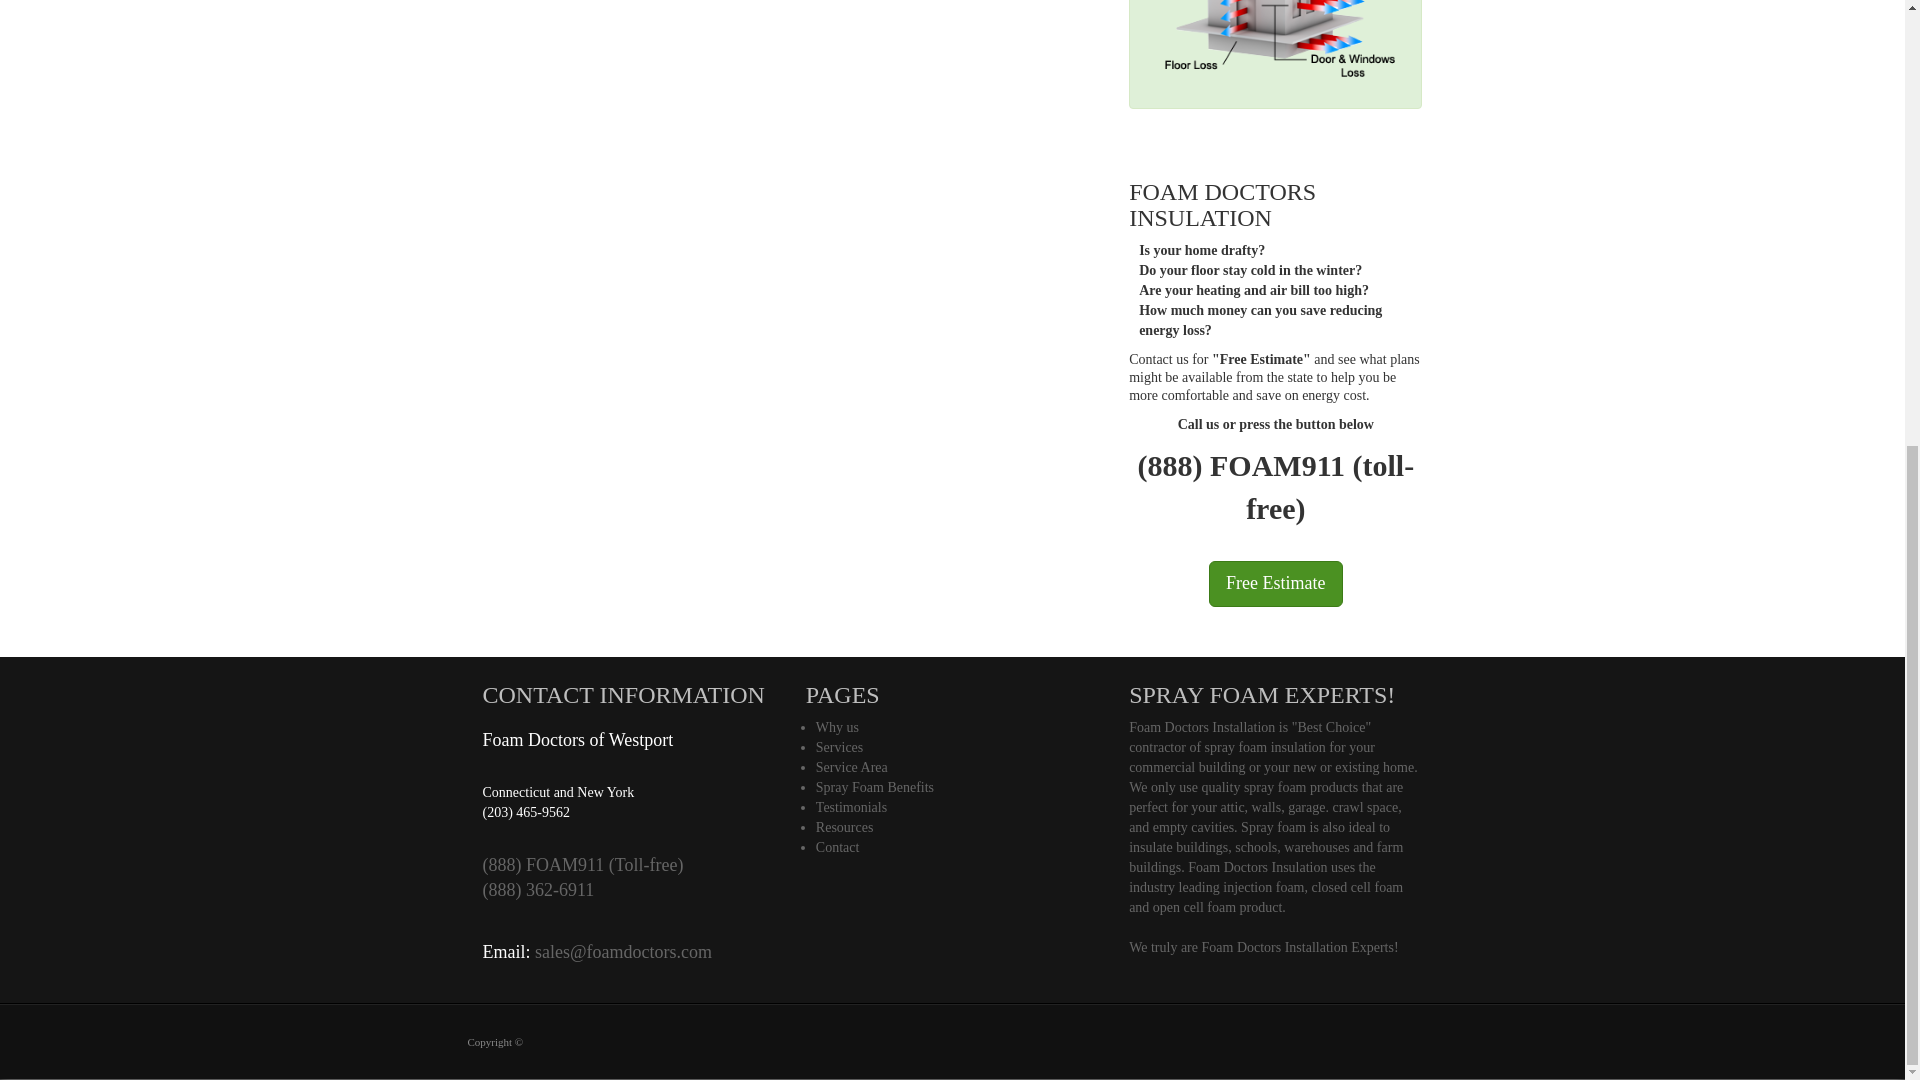 Image resolution: width=1920 pixels, height=1080 pixels. What do you see at coordinates (837, 728) in the screenshot?
I see `Why us` at bounding box center [837, 728].